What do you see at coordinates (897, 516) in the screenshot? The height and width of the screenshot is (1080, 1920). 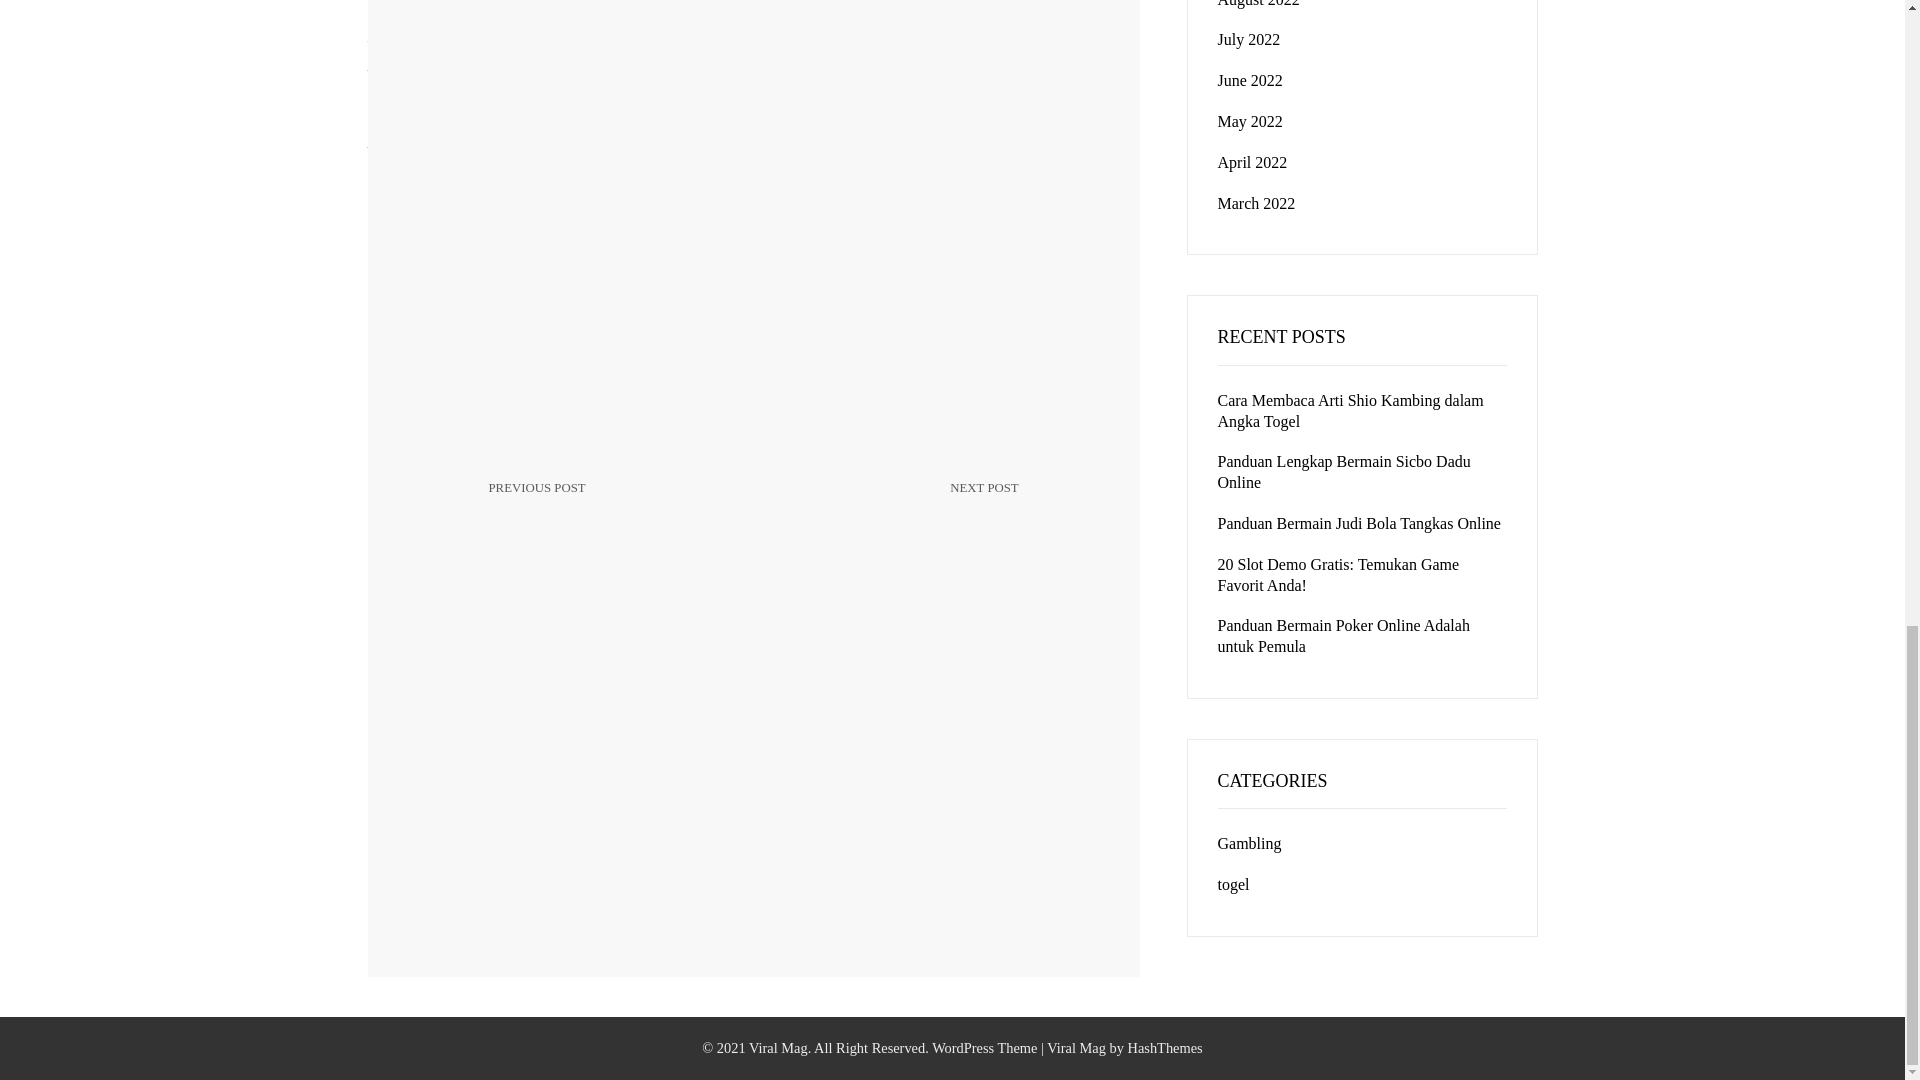 I see `July 2022` at bounding box center [897, 516].